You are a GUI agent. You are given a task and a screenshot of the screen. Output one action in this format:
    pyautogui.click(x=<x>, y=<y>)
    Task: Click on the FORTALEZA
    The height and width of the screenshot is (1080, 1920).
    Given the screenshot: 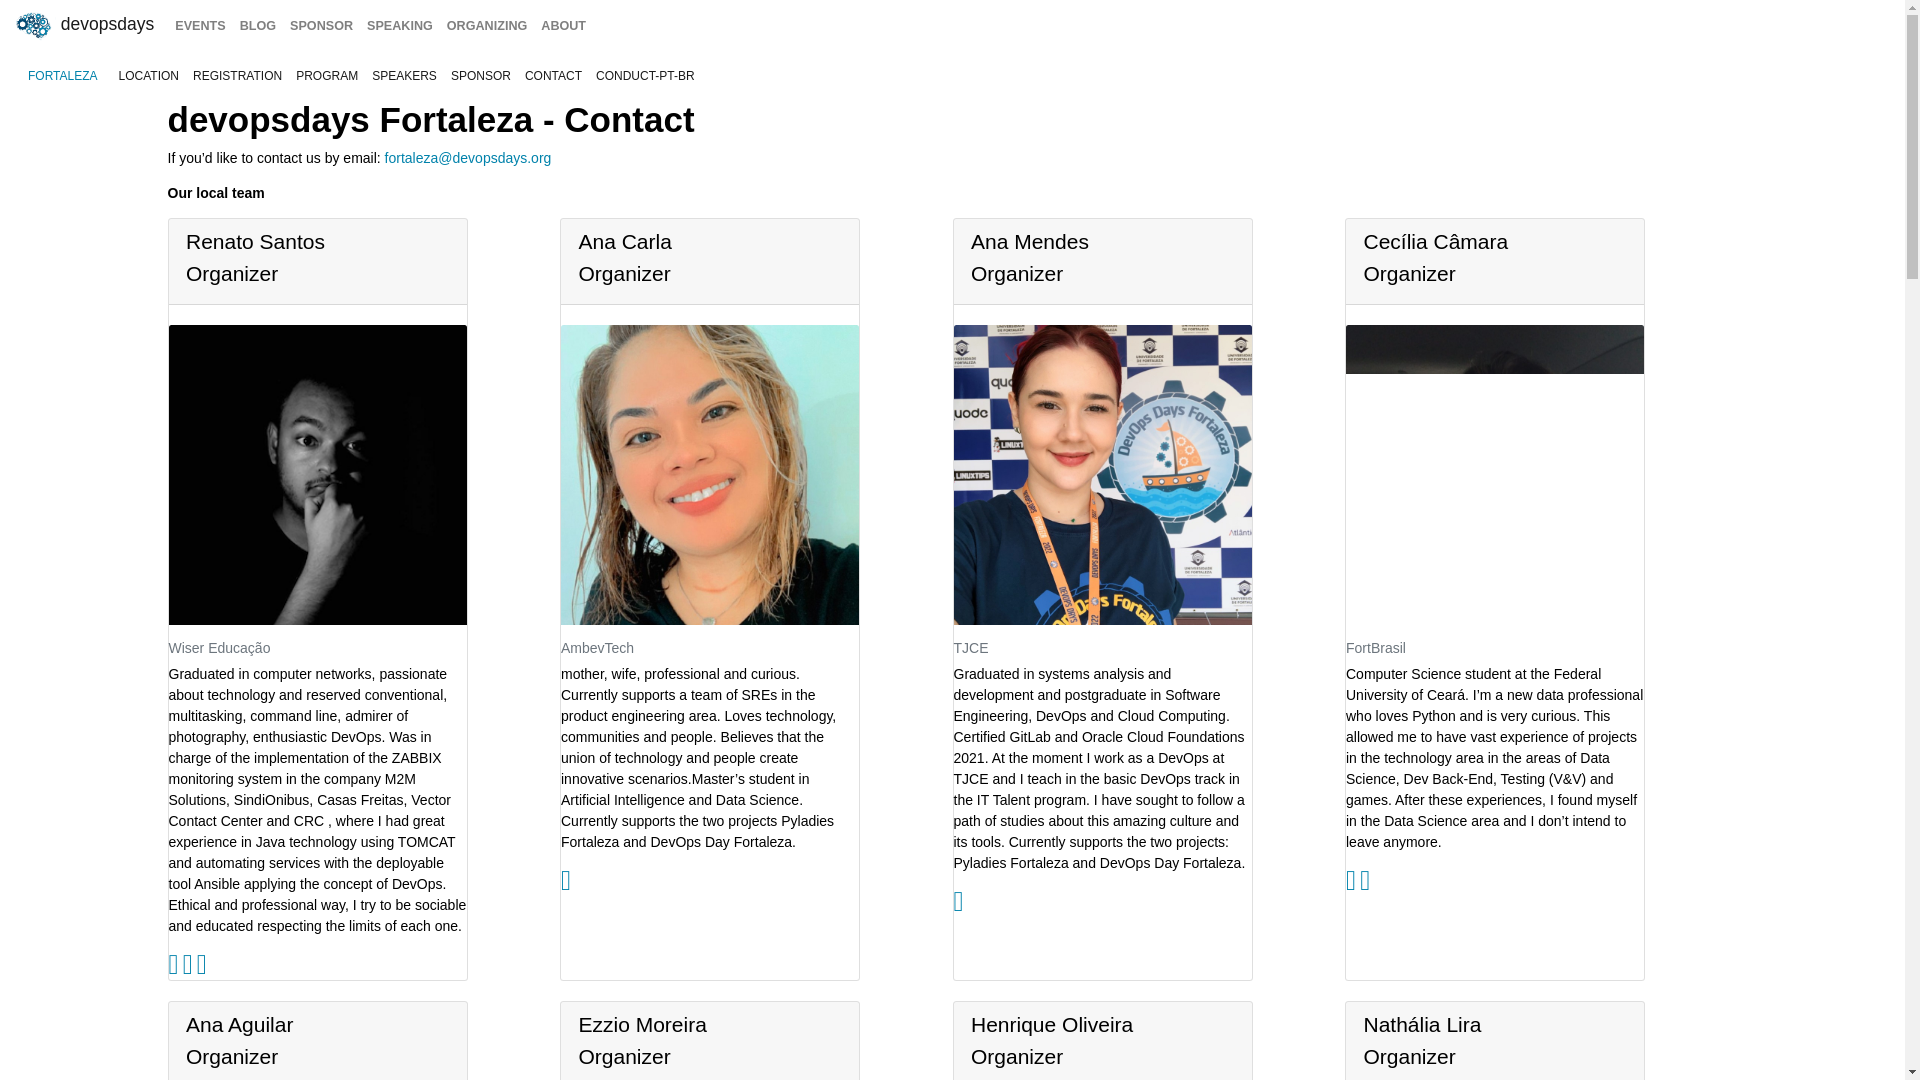 What is the action you would take?
    pyautogui.click(x=62, y=76)
    